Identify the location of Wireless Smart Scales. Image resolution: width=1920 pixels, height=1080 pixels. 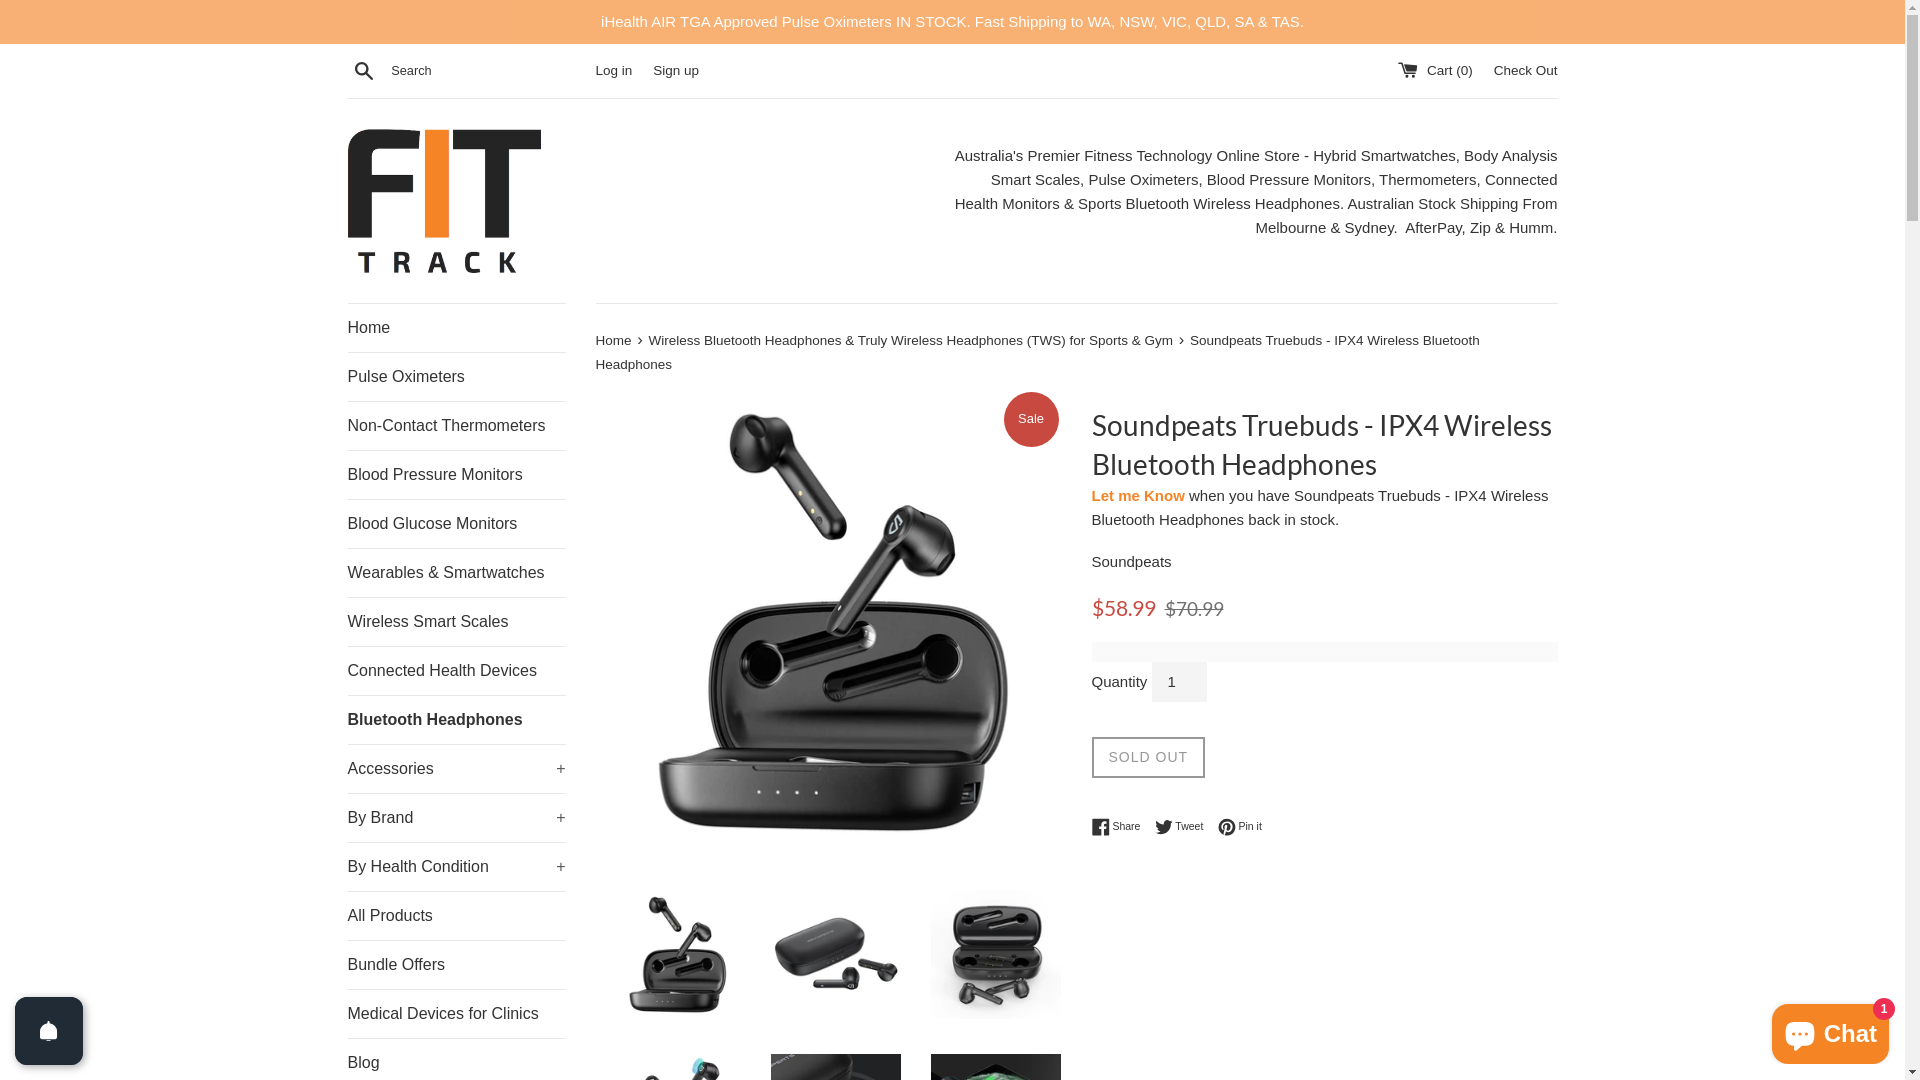
(457, 622).